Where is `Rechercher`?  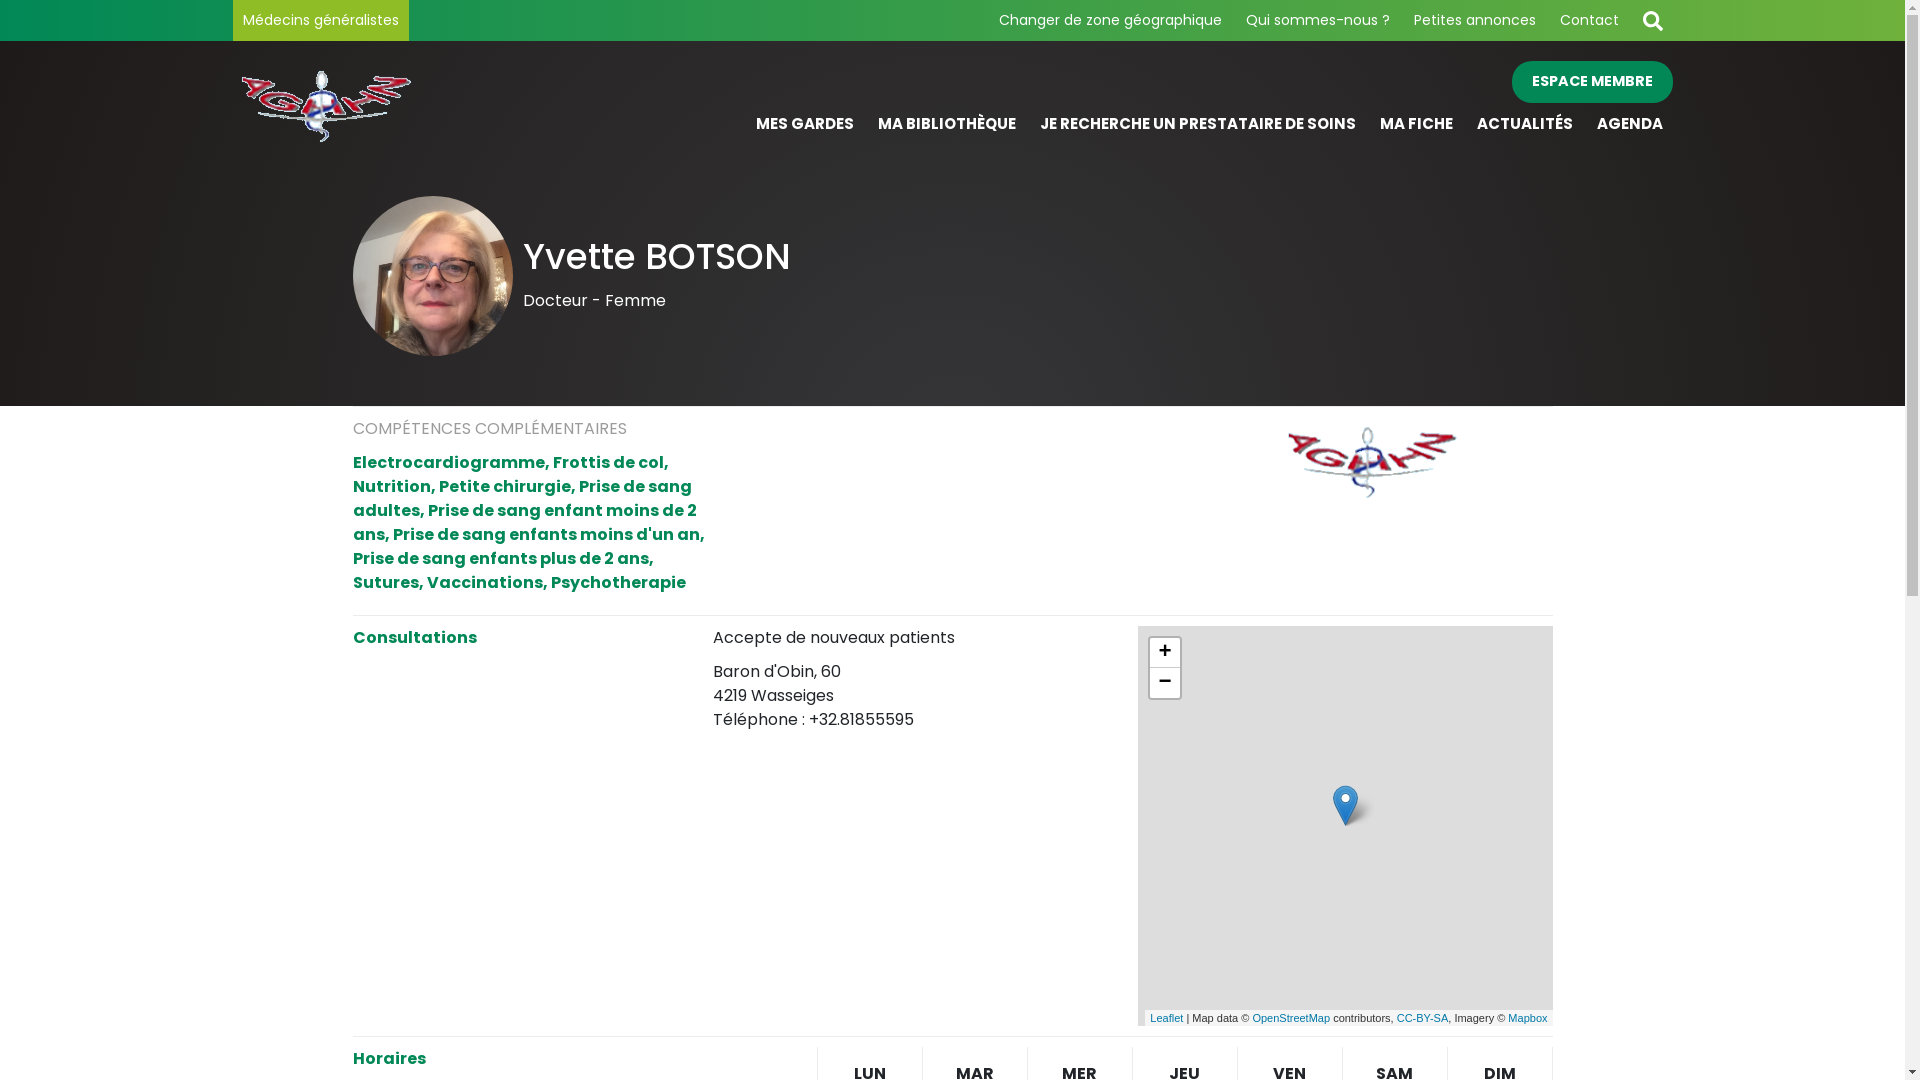
Rechercher is located at coordinates (1652, 20).